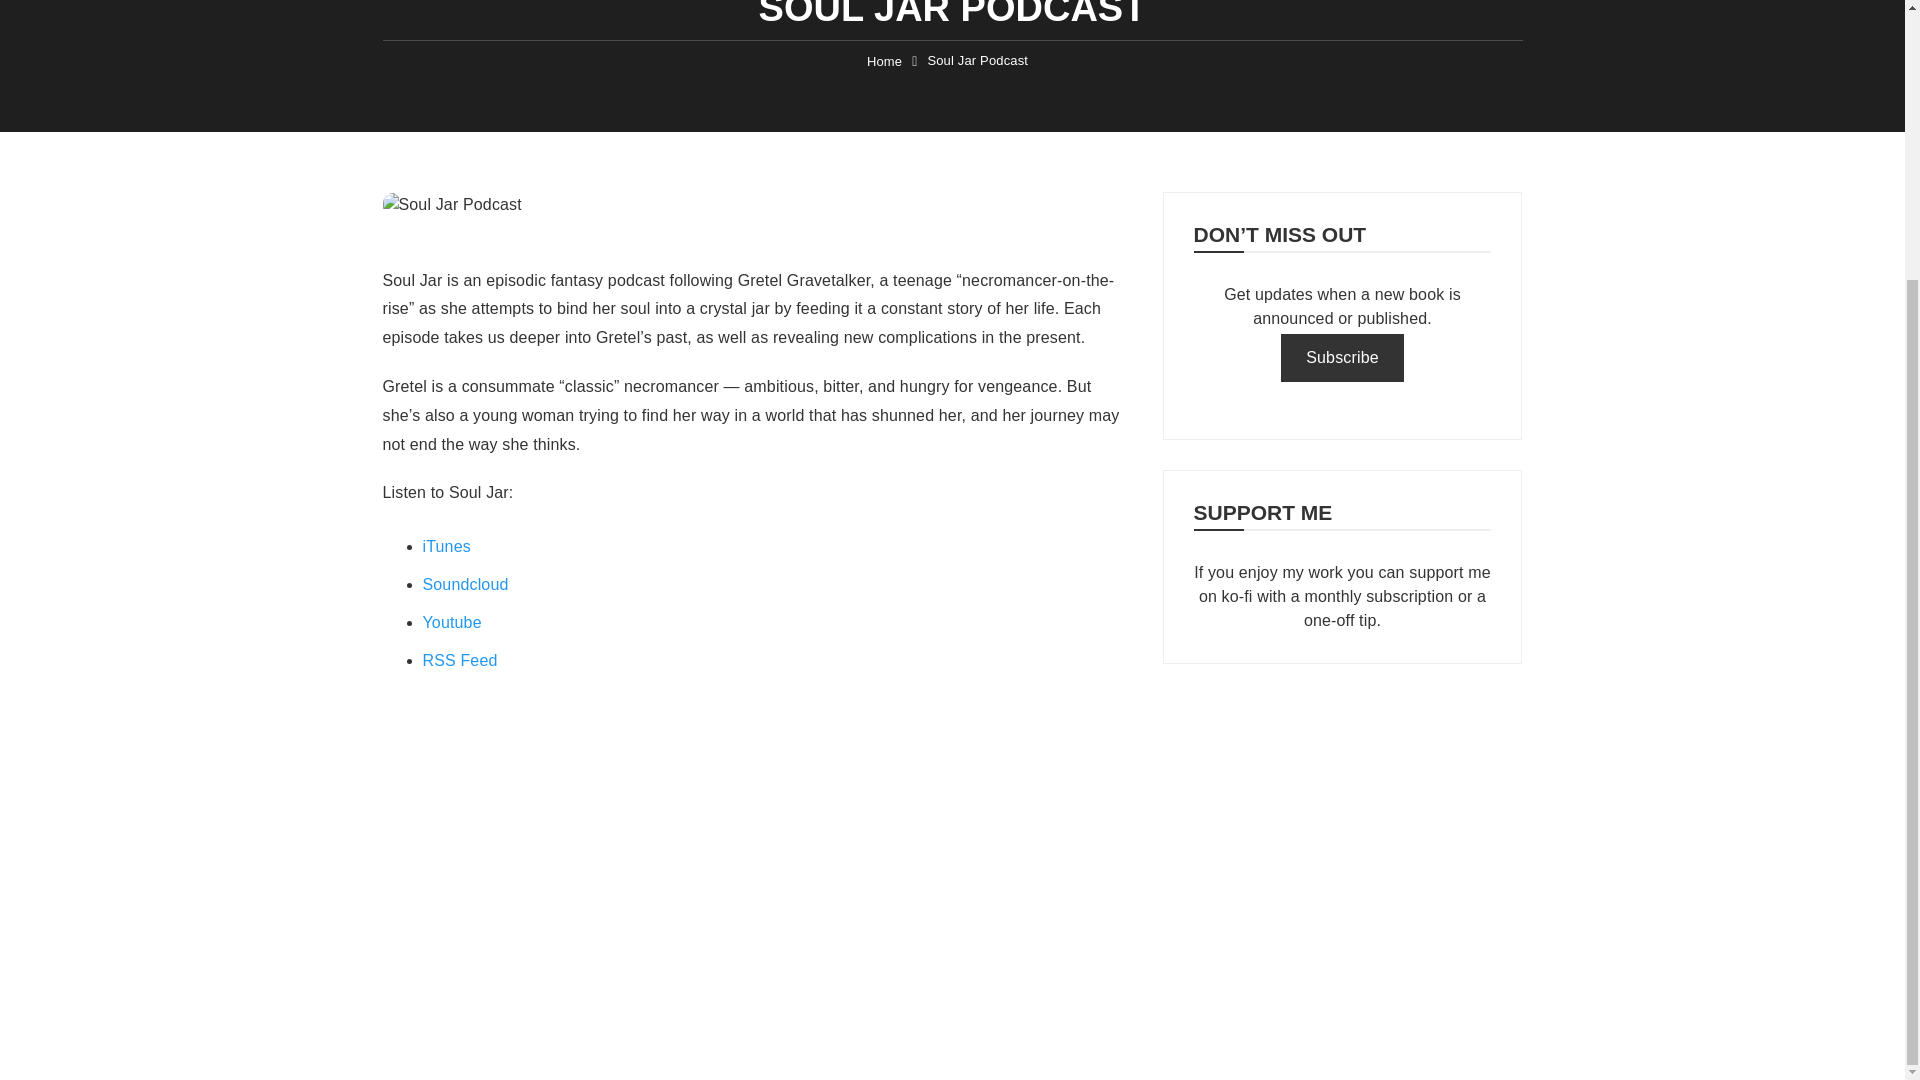 The width and height of the screenshot is (1920, 1080). I want to click on Home, so click(884, 62).